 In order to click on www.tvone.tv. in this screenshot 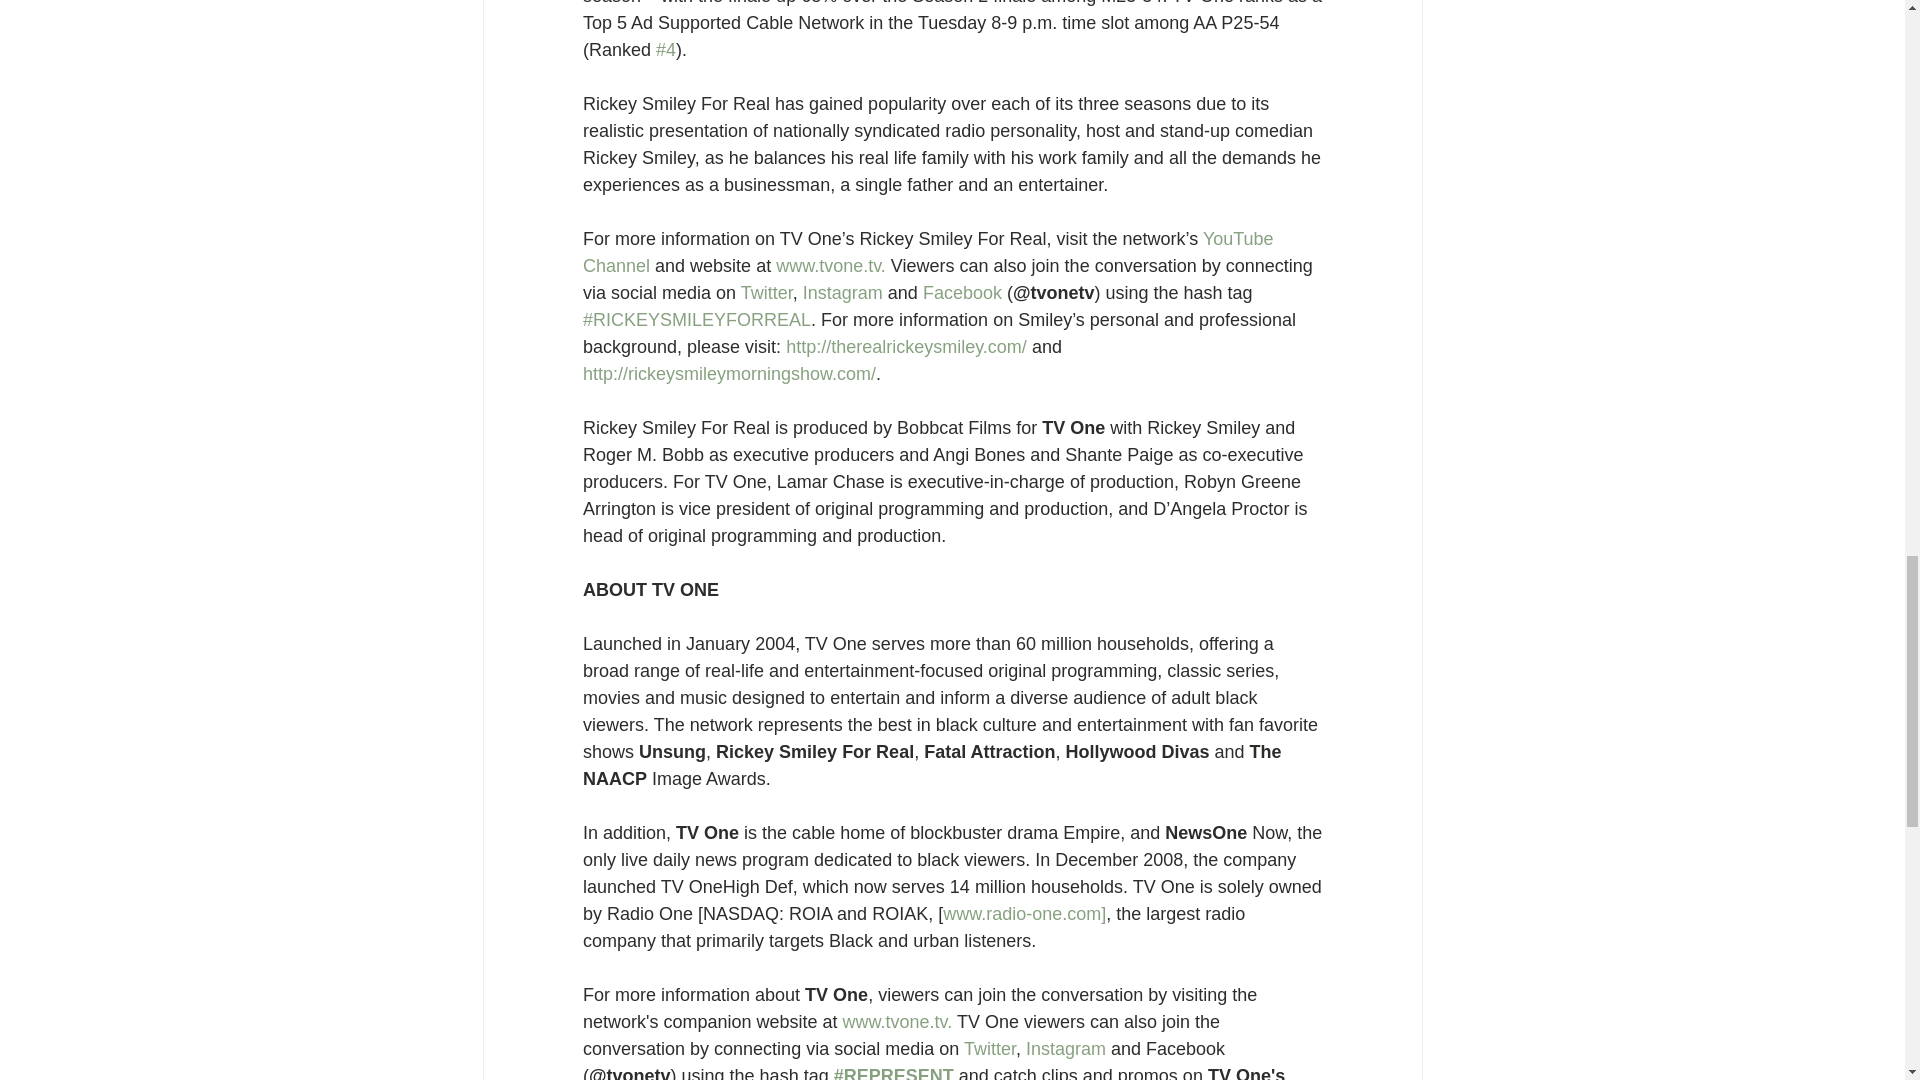, I will do `click(830, 266)`.